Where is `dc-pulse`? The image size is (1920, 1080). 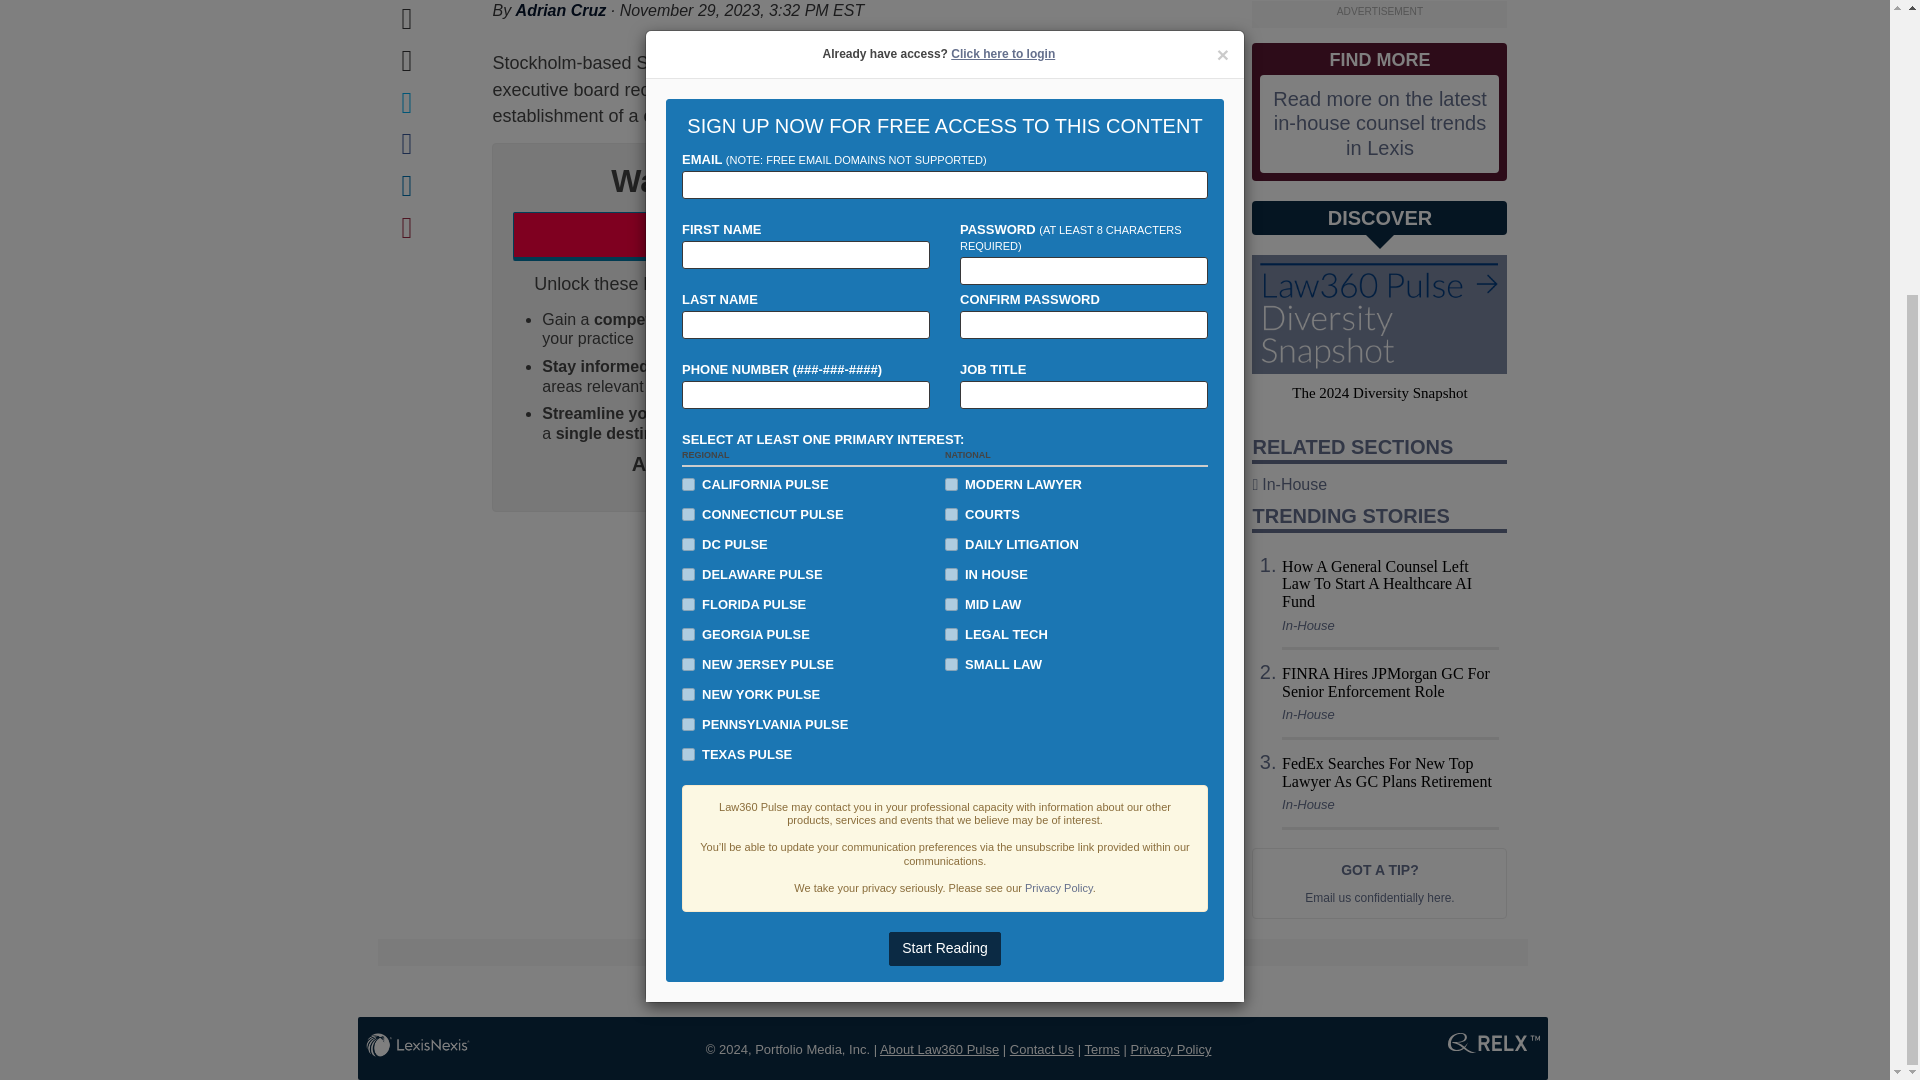 dc-pulse is located at coordinates (688, 150).